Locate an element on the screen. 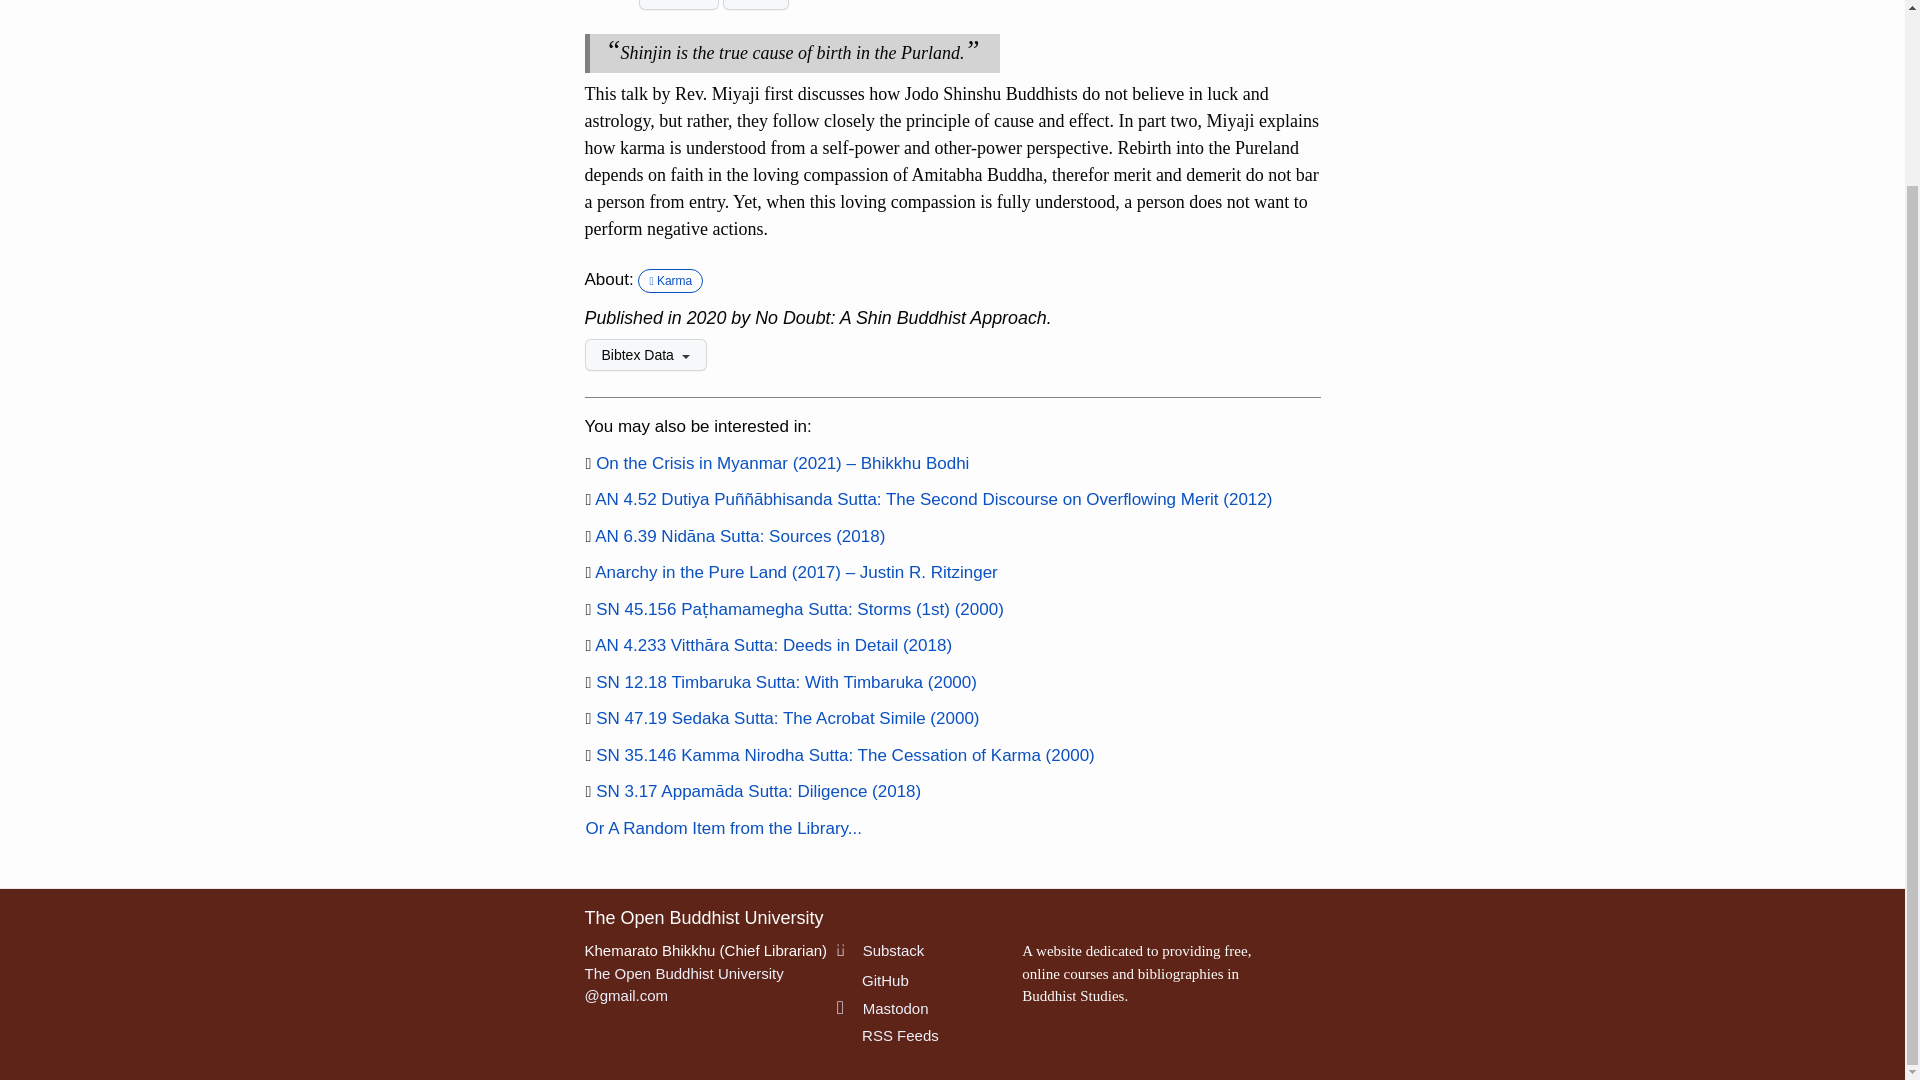 The width and height of the screenshot is (1920, 1080). Online is located at coordinates (678, 4).